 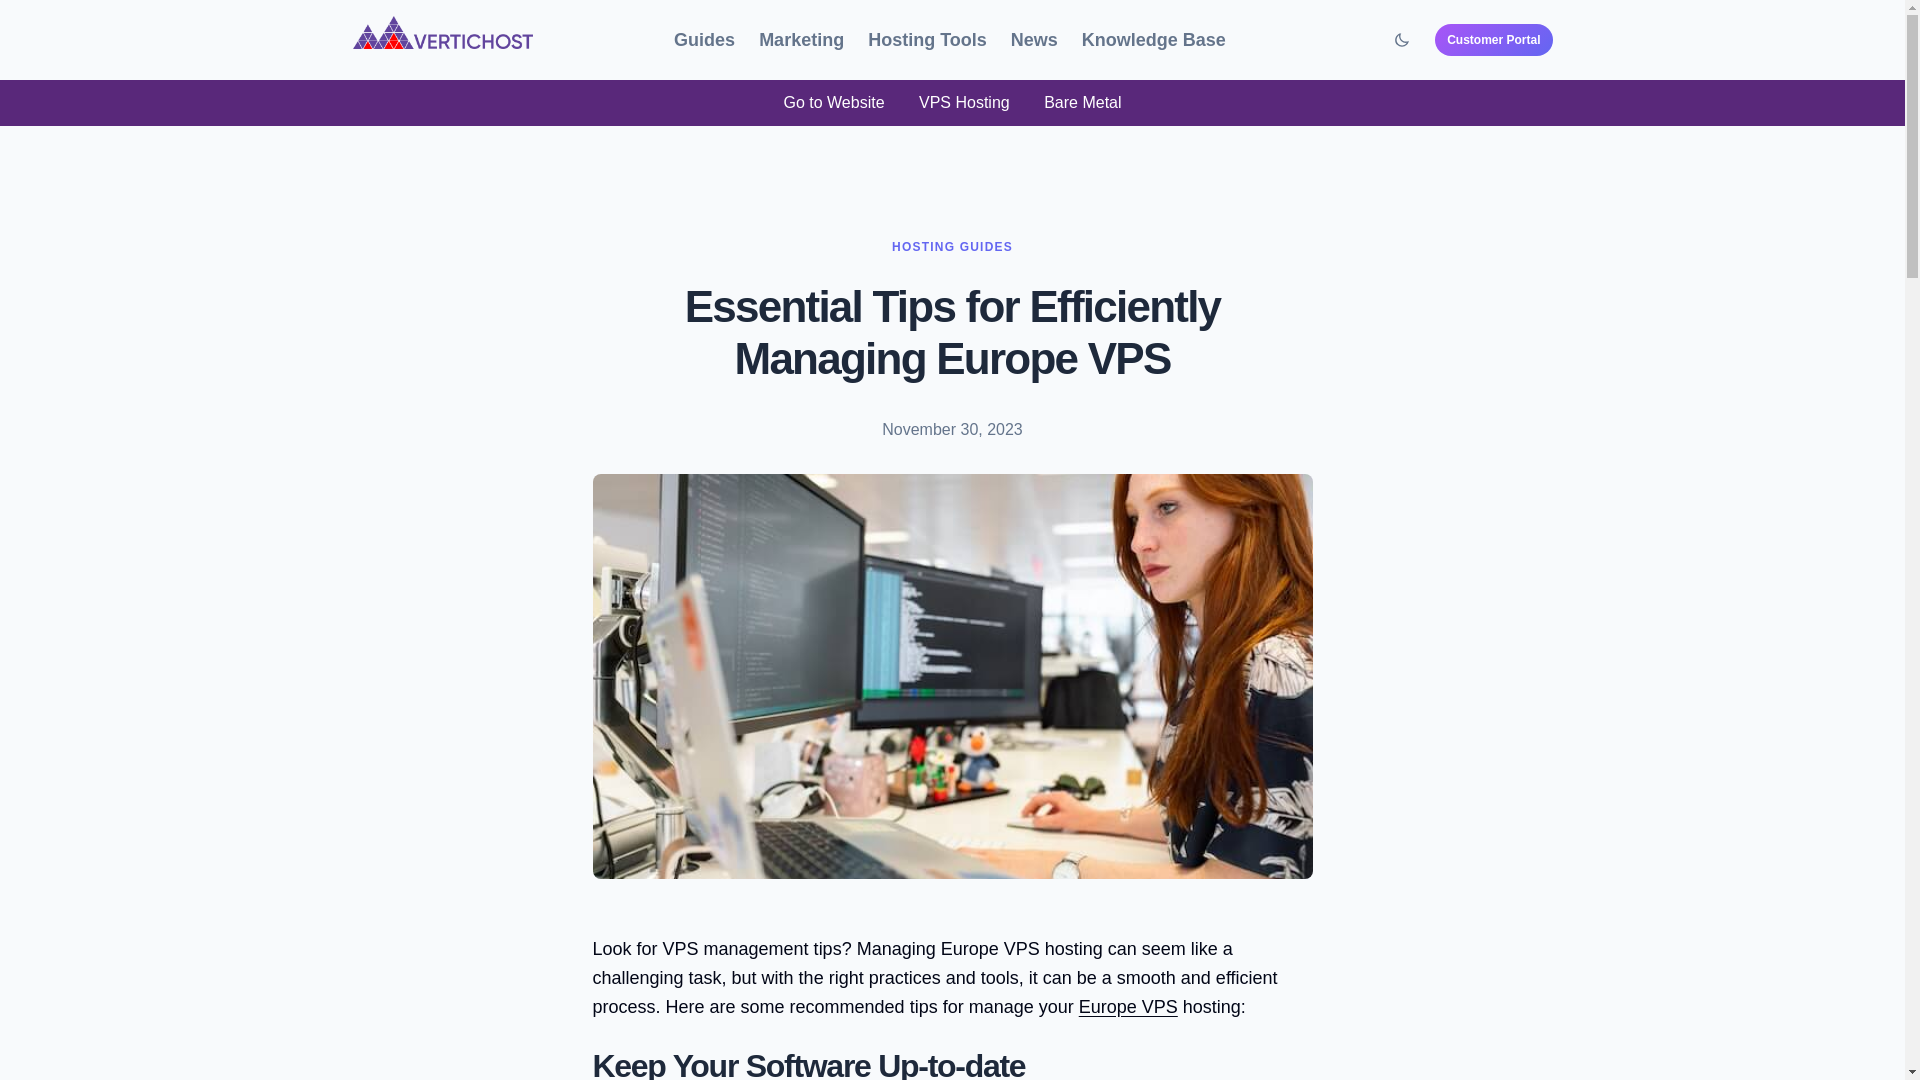 What do you see at coordinates (1034, 40) in the screenshot?
I see `News` at bounding box center [1034, 40].